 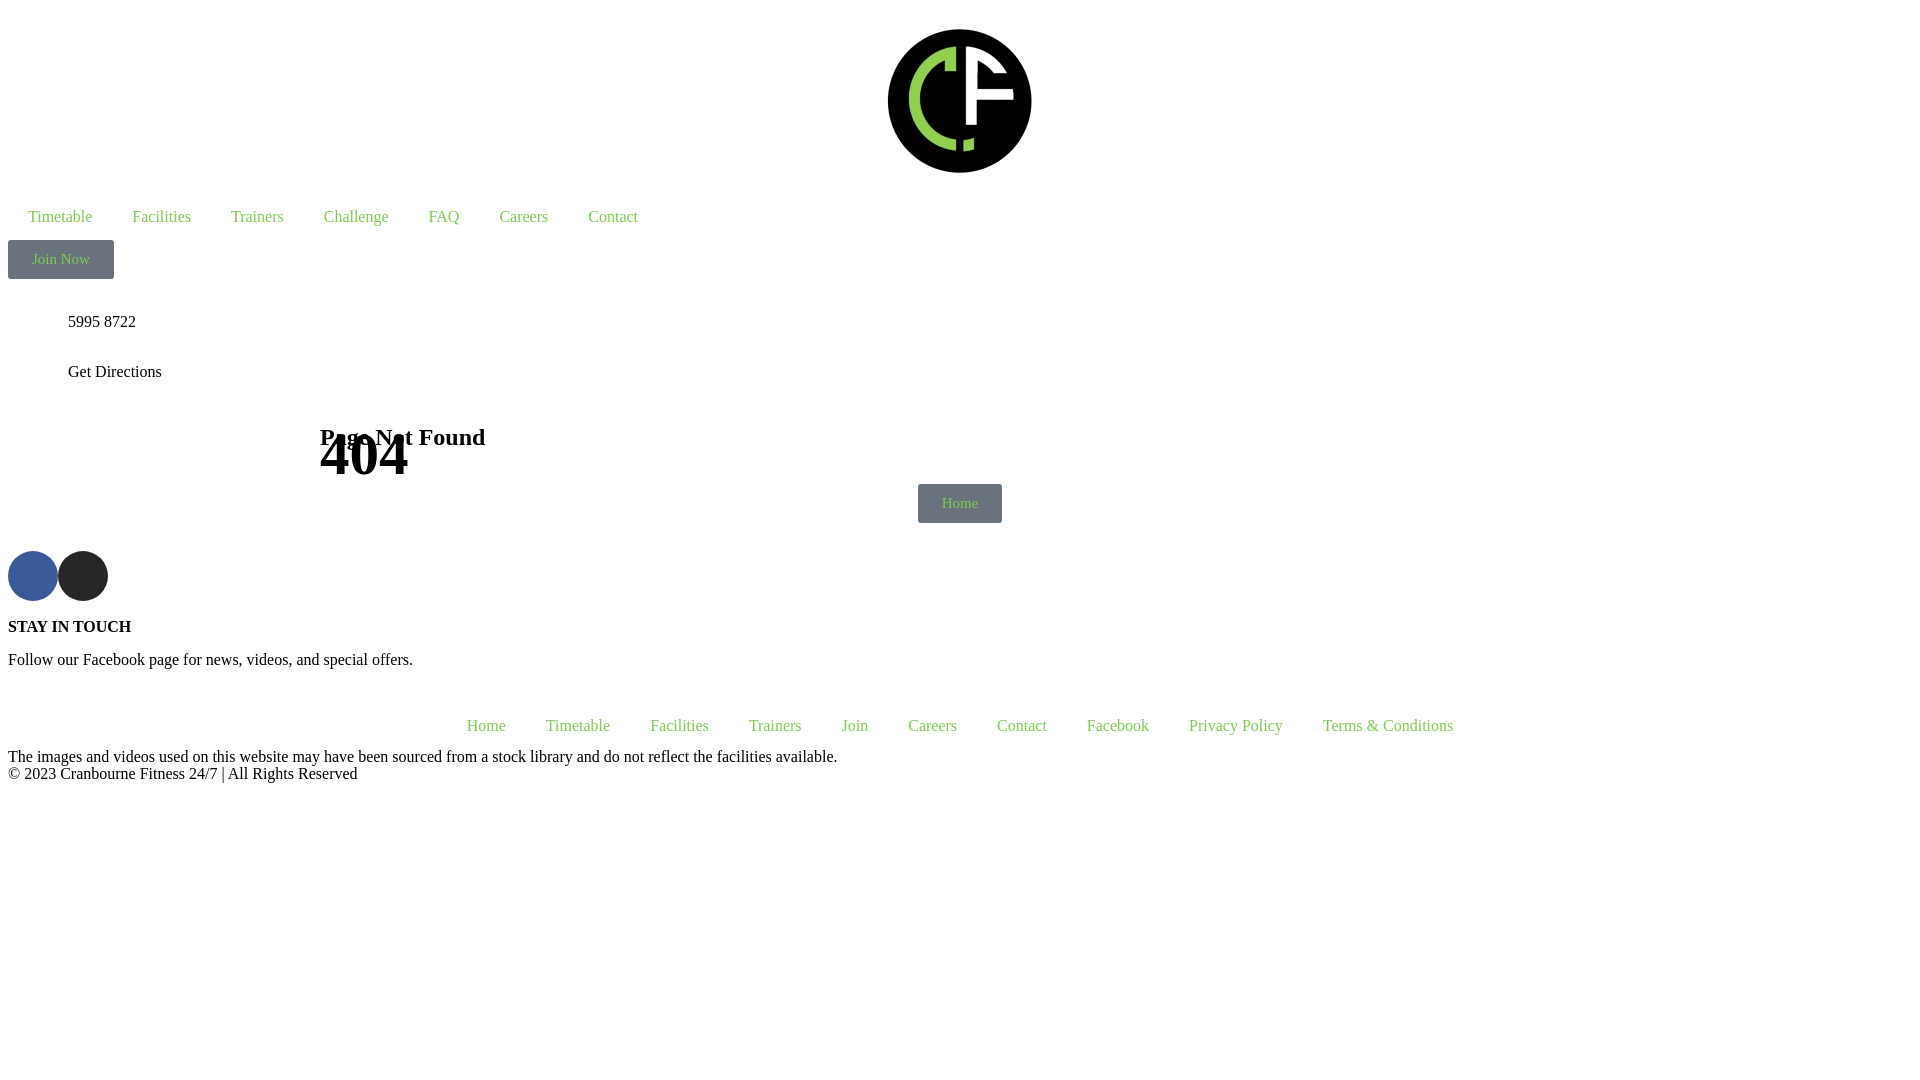 I want to click on Challenge, so click(x=356, y=217).